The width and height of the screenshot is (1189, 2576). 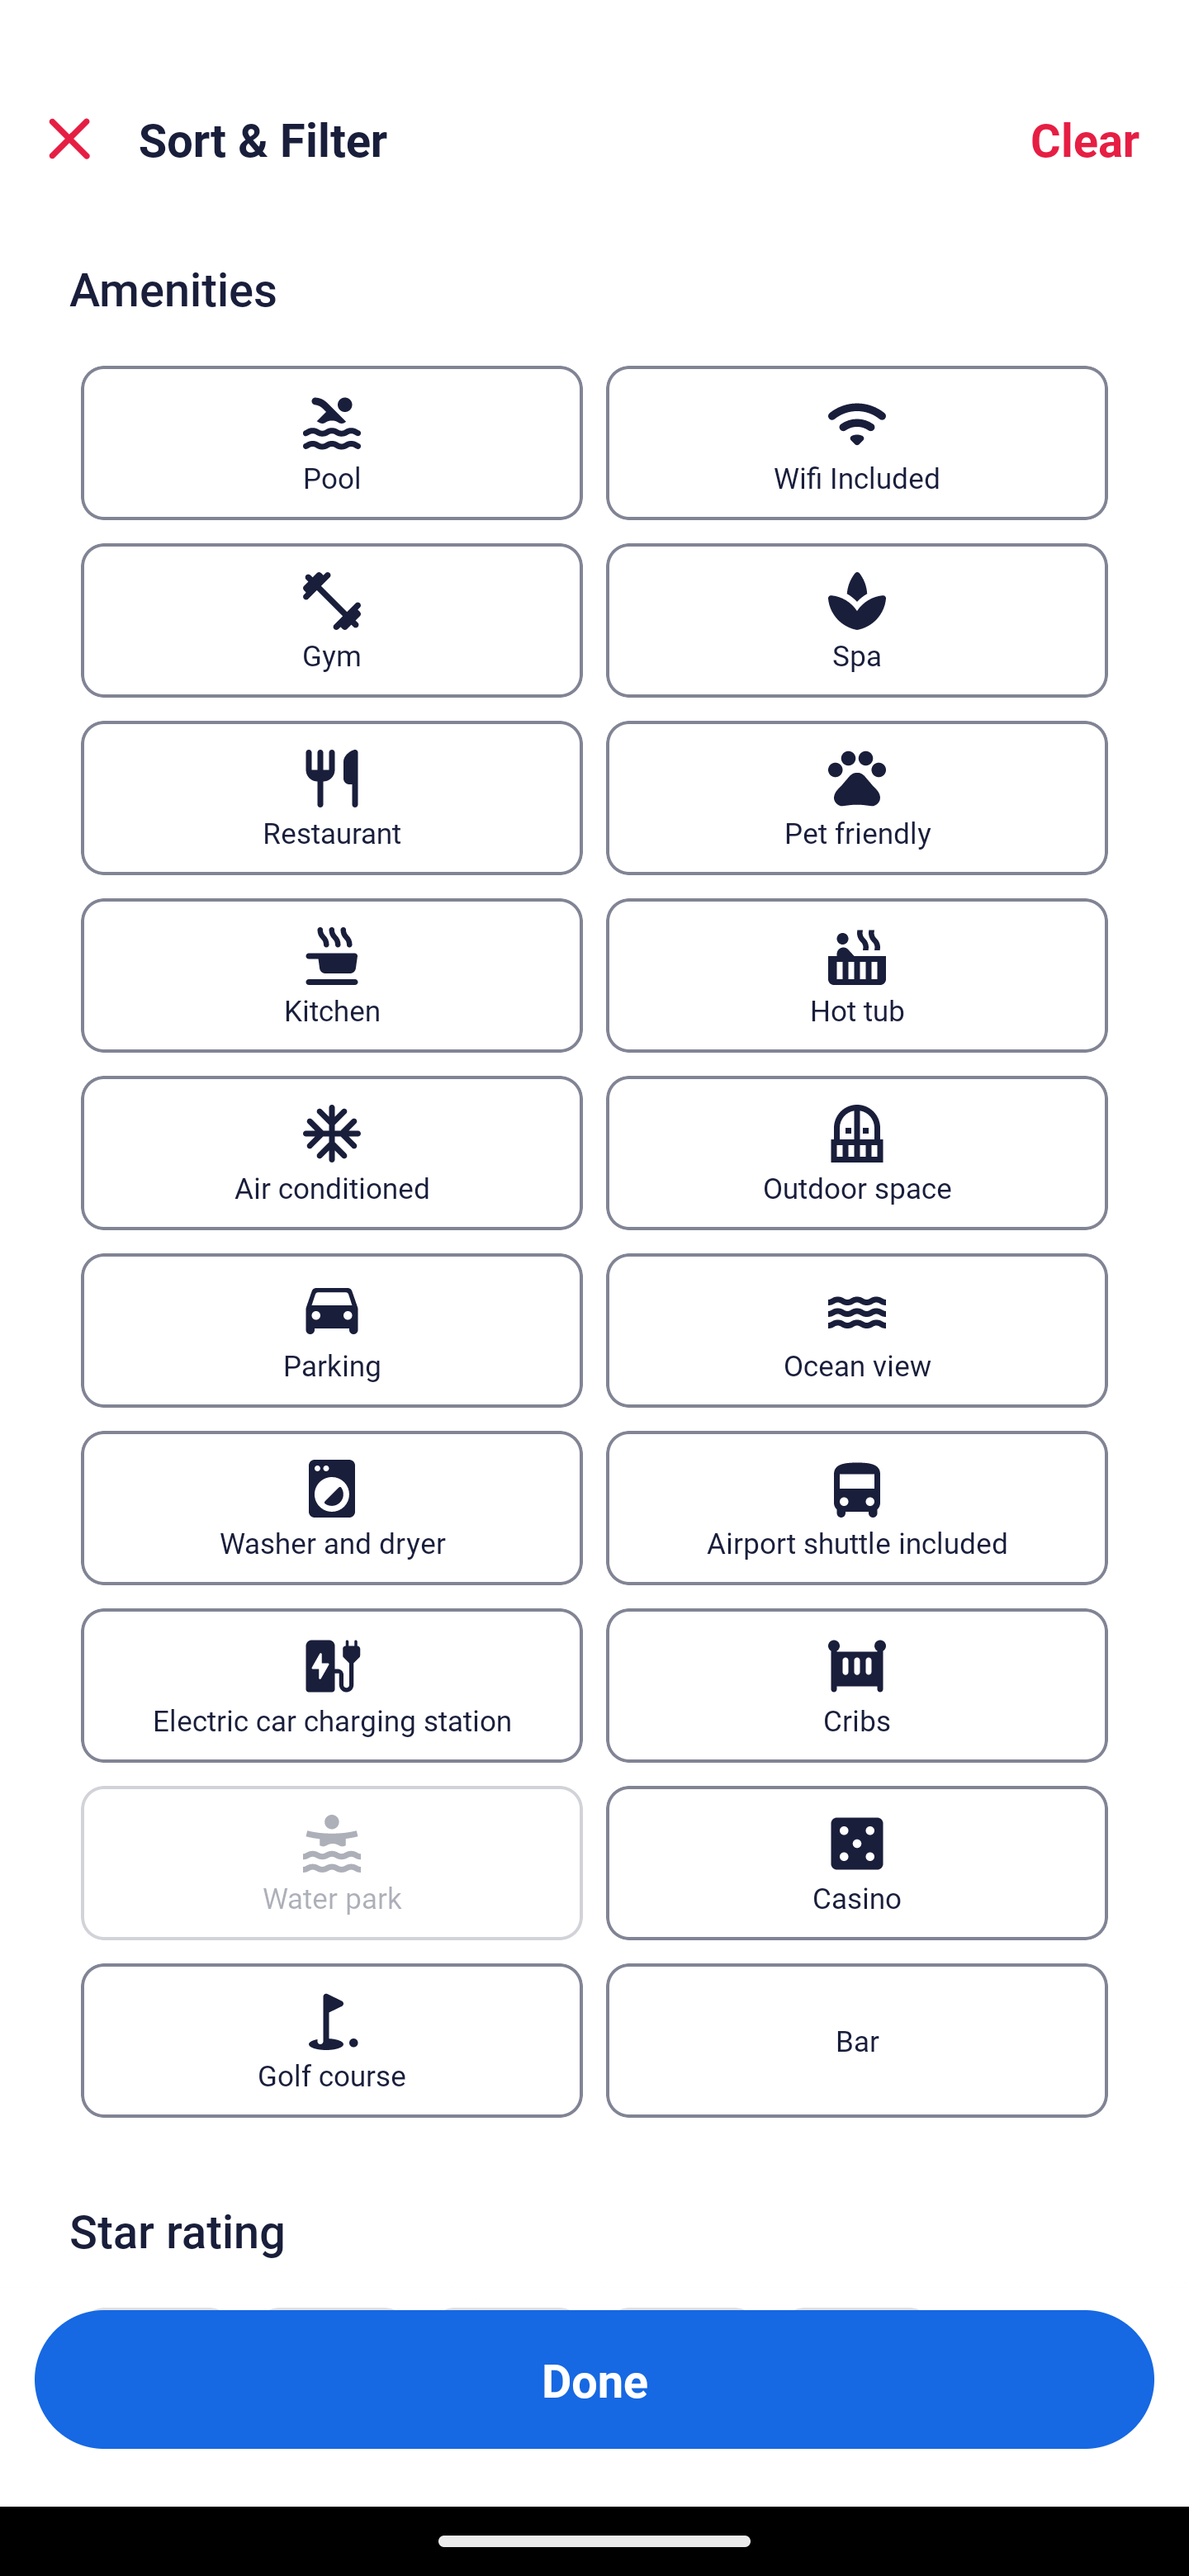 I want to click on Apply and close Sort and Filter Done, so click(x=594, y=2379).